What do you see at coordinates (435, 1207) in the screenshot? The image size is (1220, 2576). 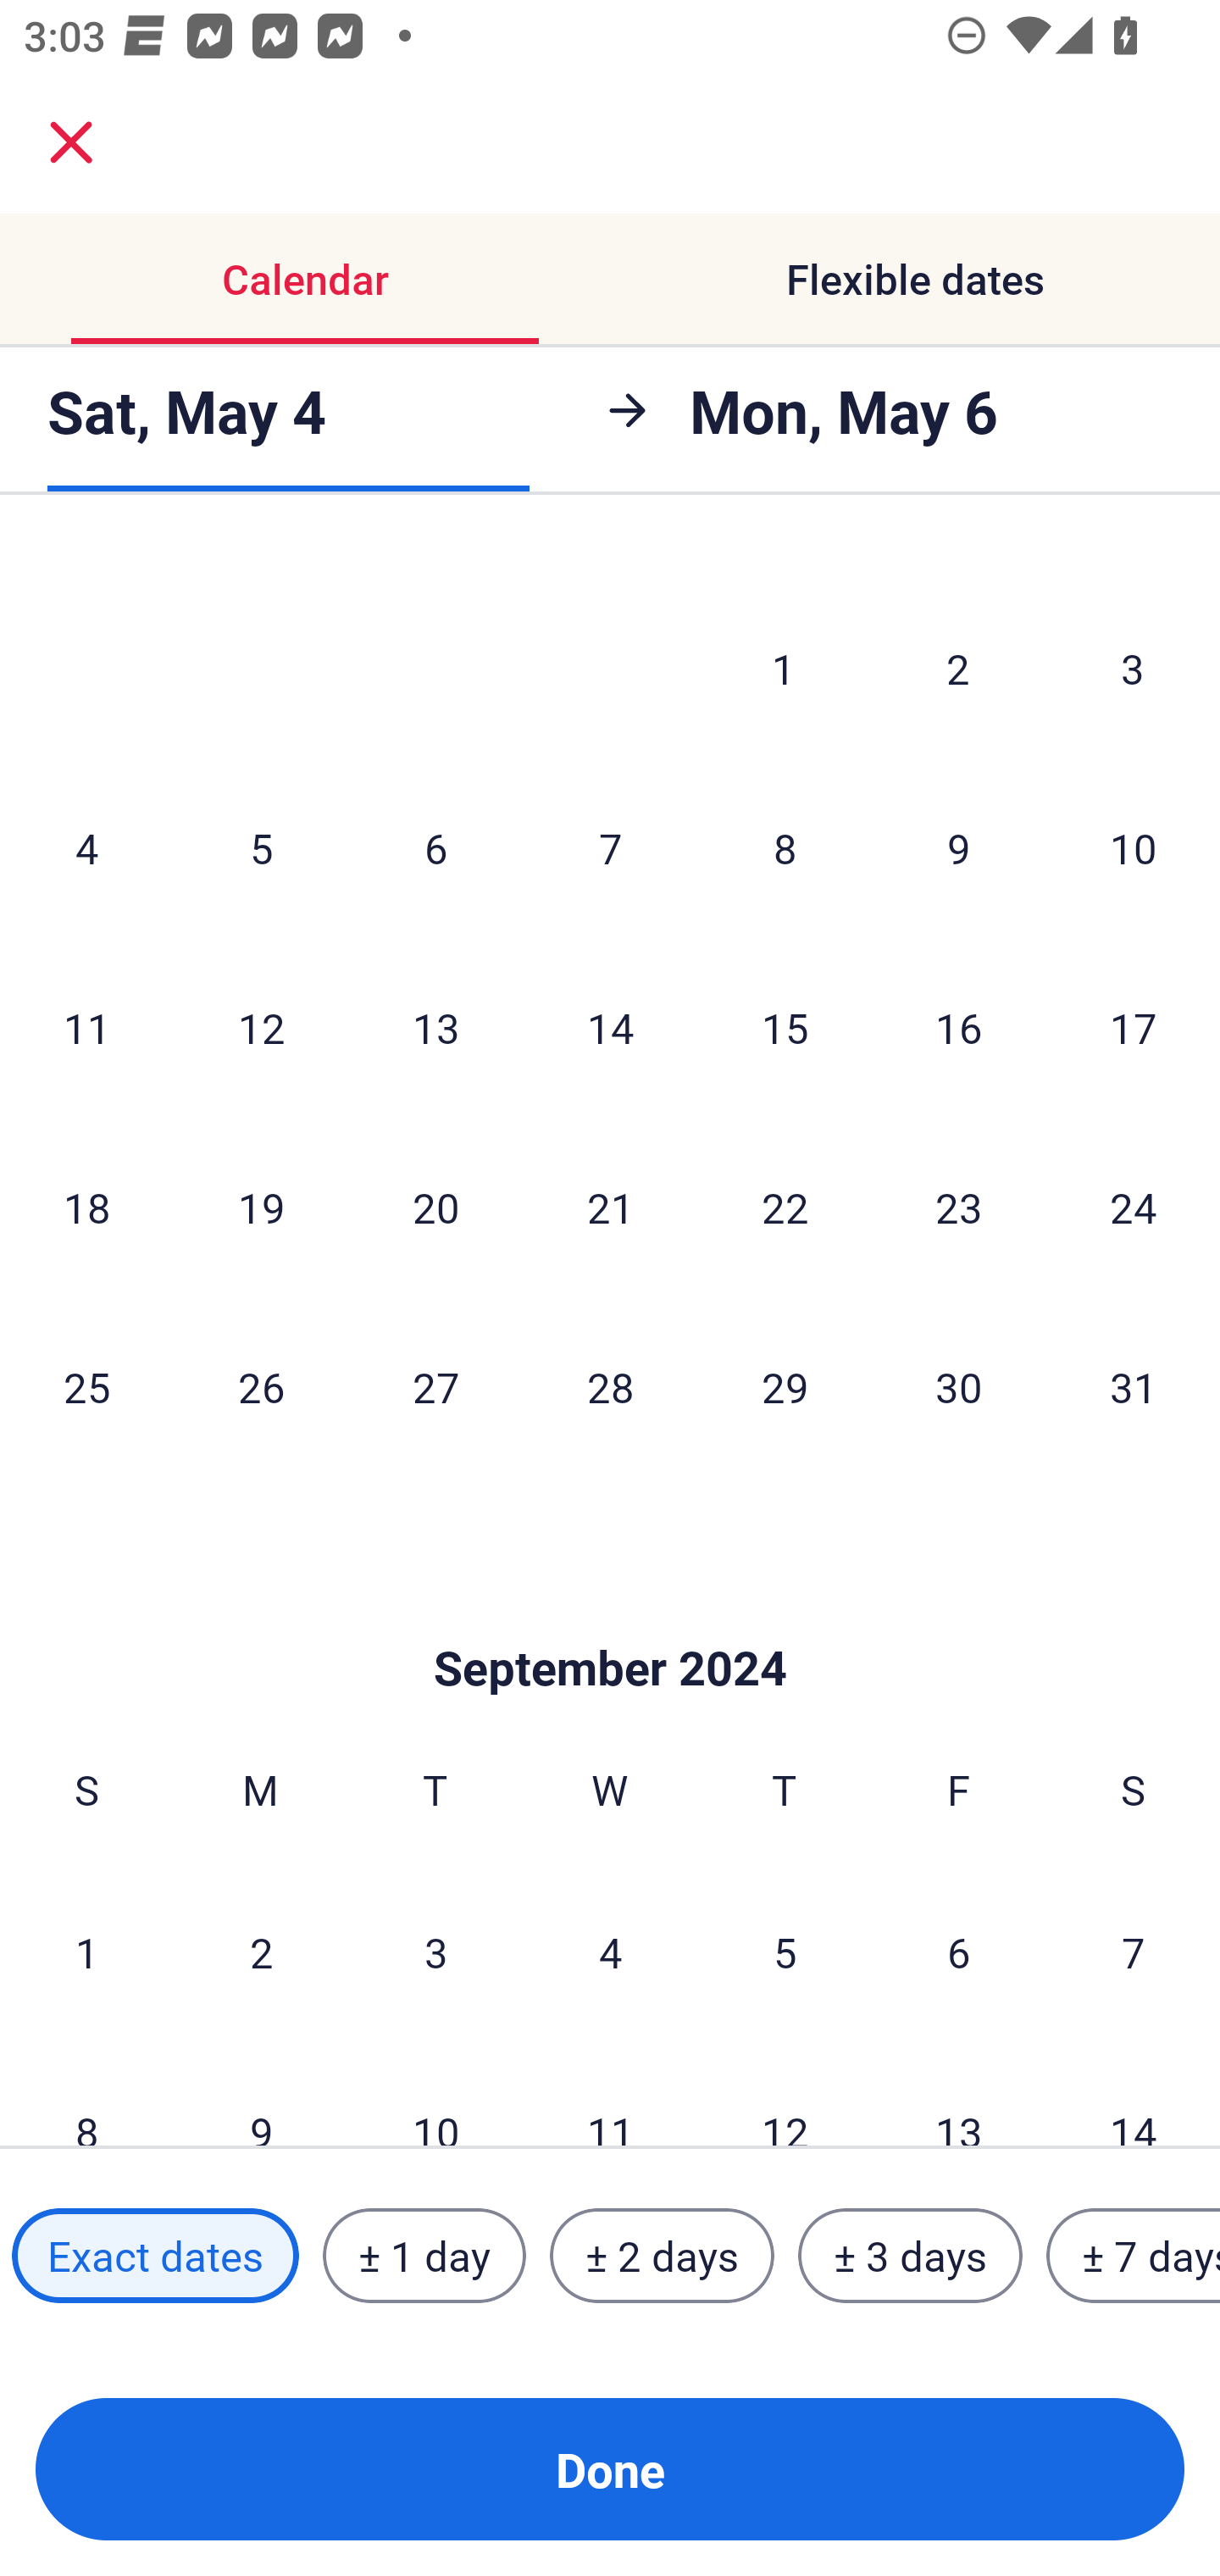 I see `20 Tuesday, August 20, 2024` at bounding box center [435, 1207].